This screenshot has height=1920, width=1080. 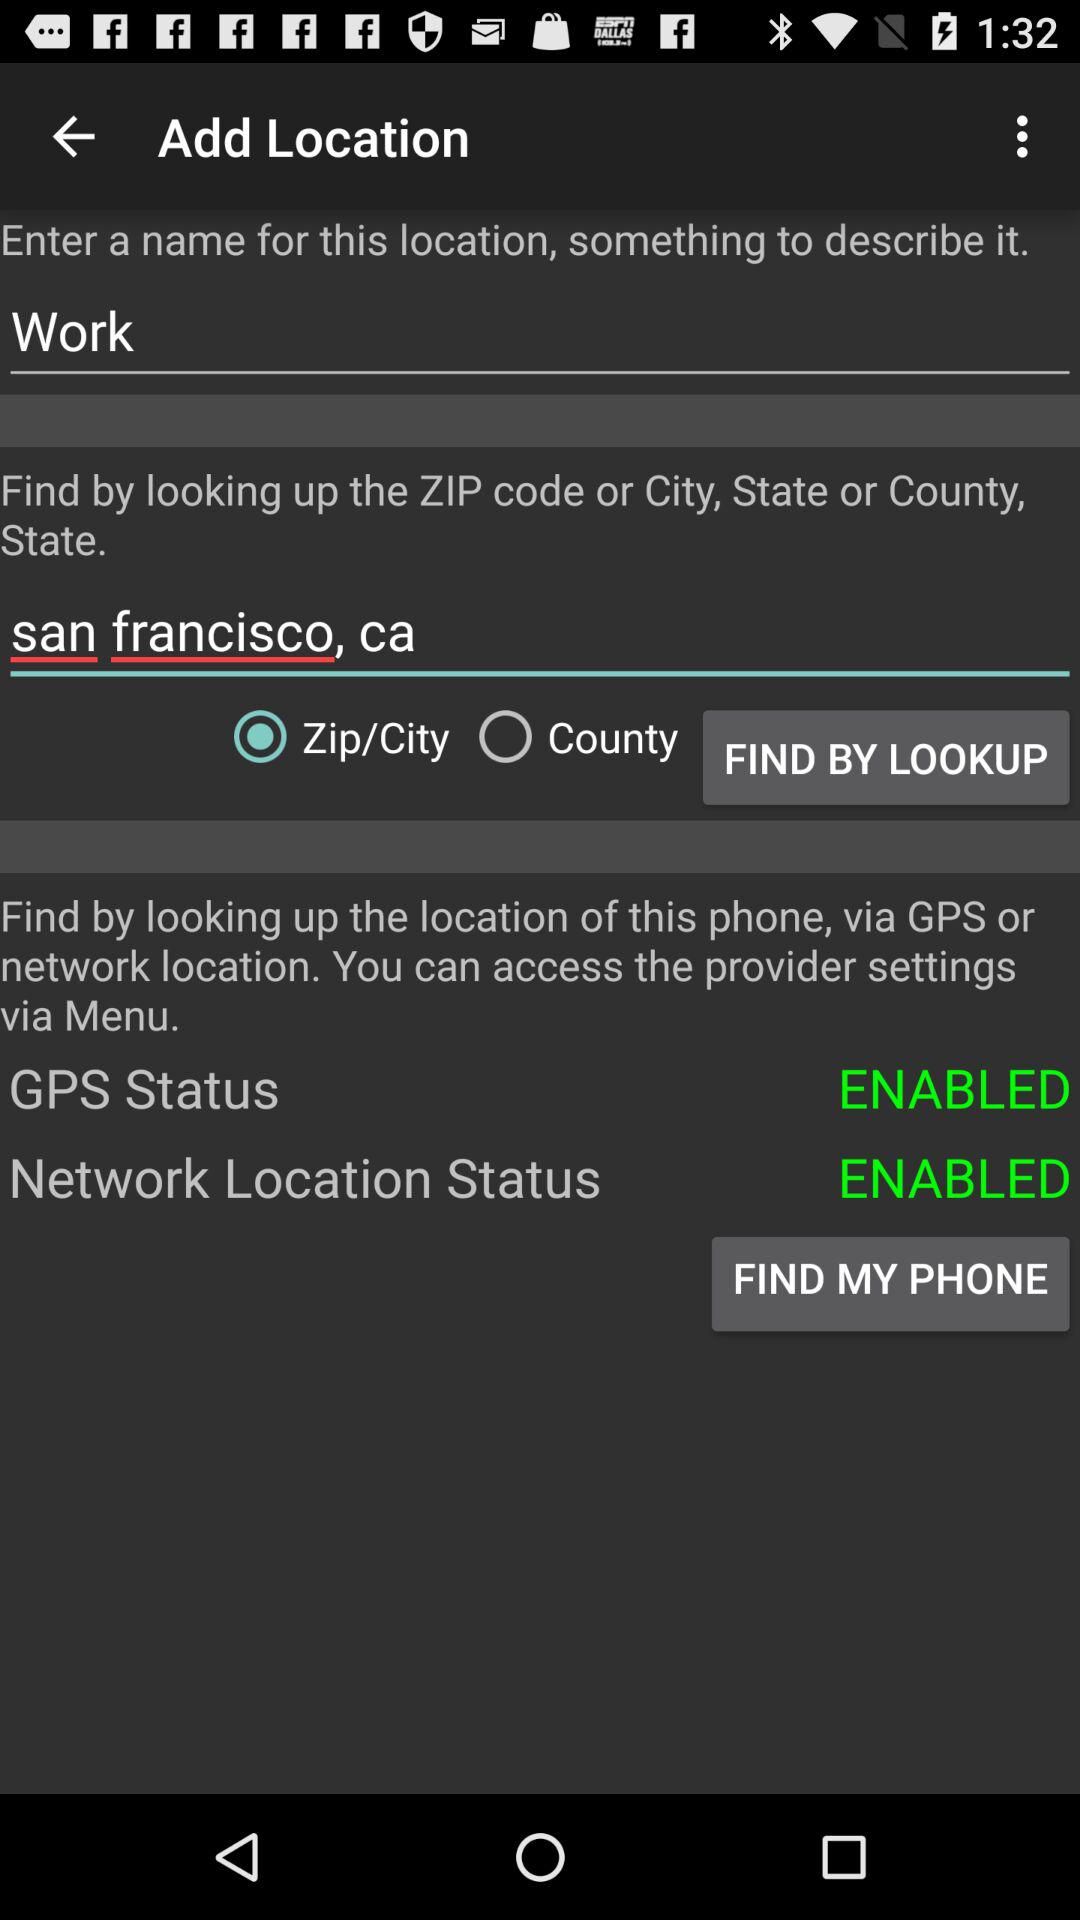 What do you see at coordinates (73, 136) in the screenshot?
I see `press the icon to the left of add location item` at bounding box center [73, 136].